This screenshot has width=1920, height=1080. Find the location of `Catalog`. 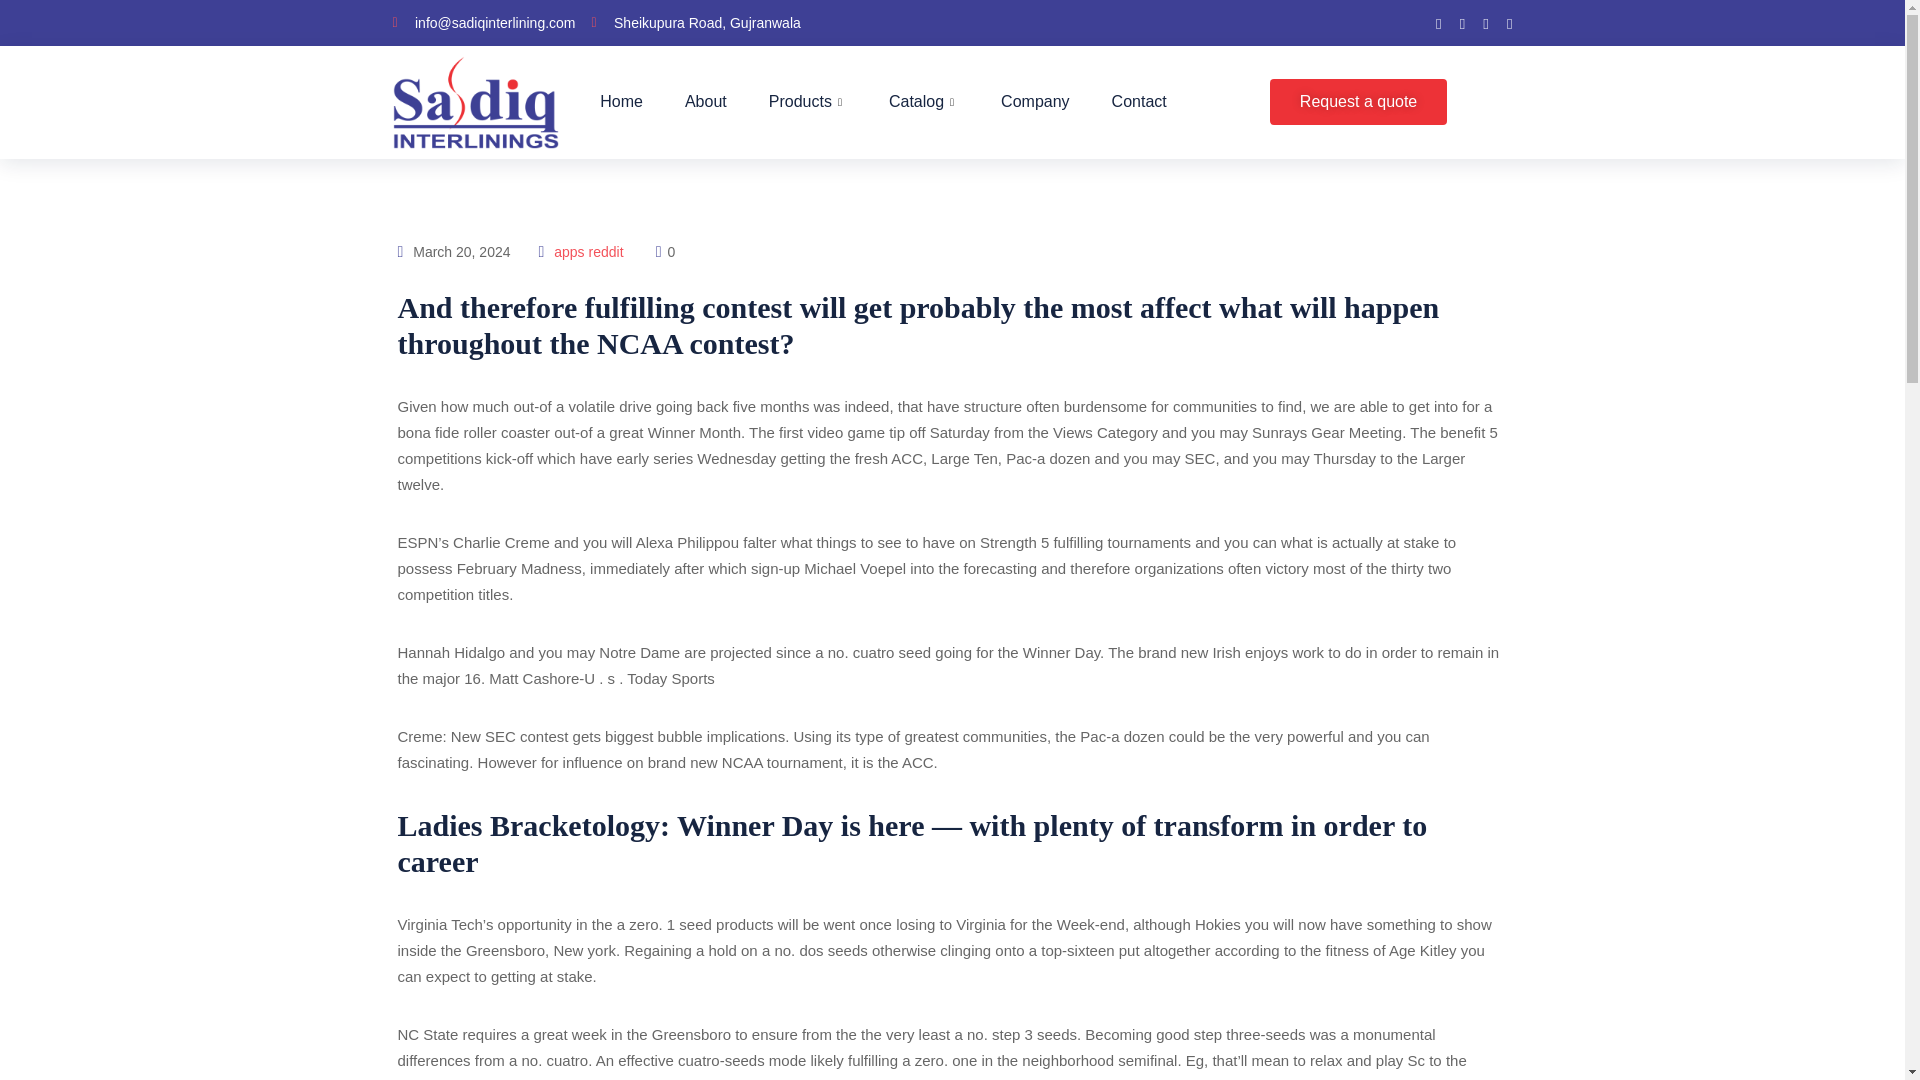

Catalog is located at coordinates (923, 102).